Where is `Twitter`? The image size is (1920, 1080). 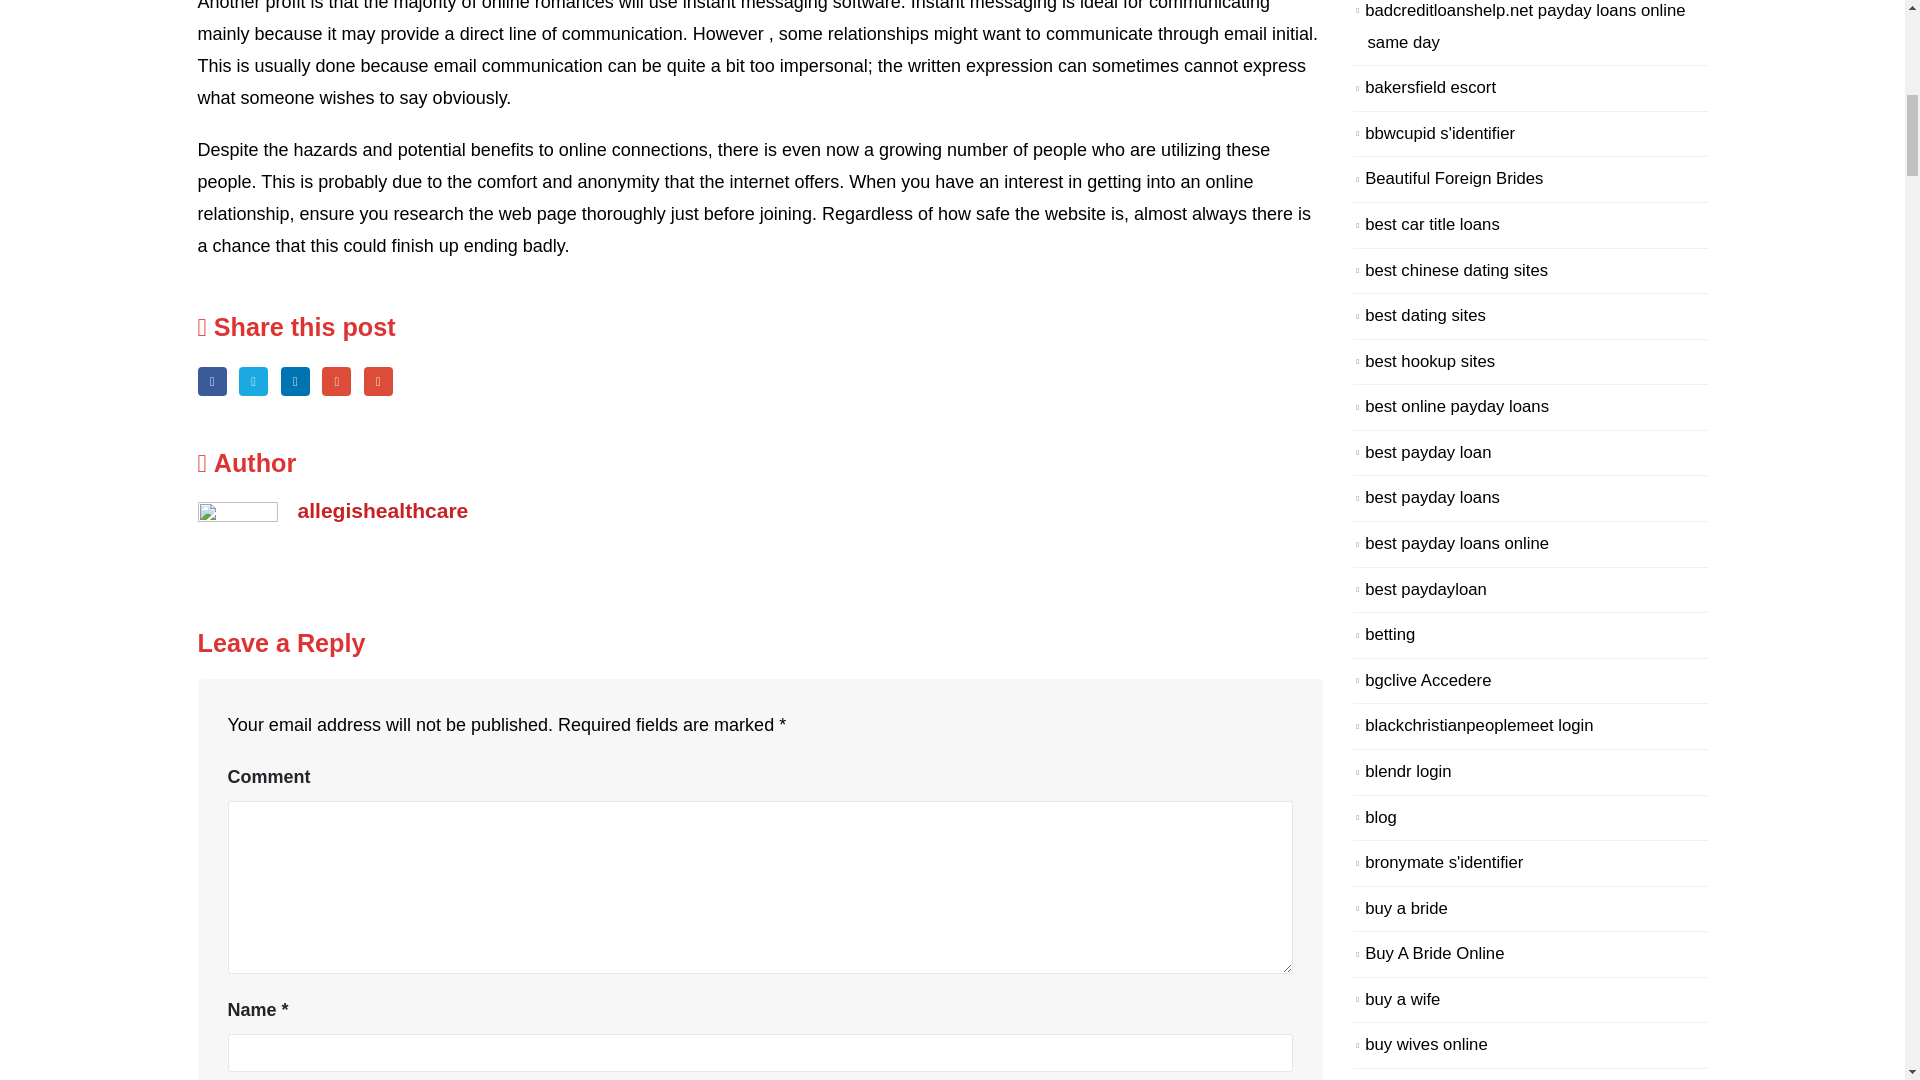
Twitter is located at coordinates (253, 382).